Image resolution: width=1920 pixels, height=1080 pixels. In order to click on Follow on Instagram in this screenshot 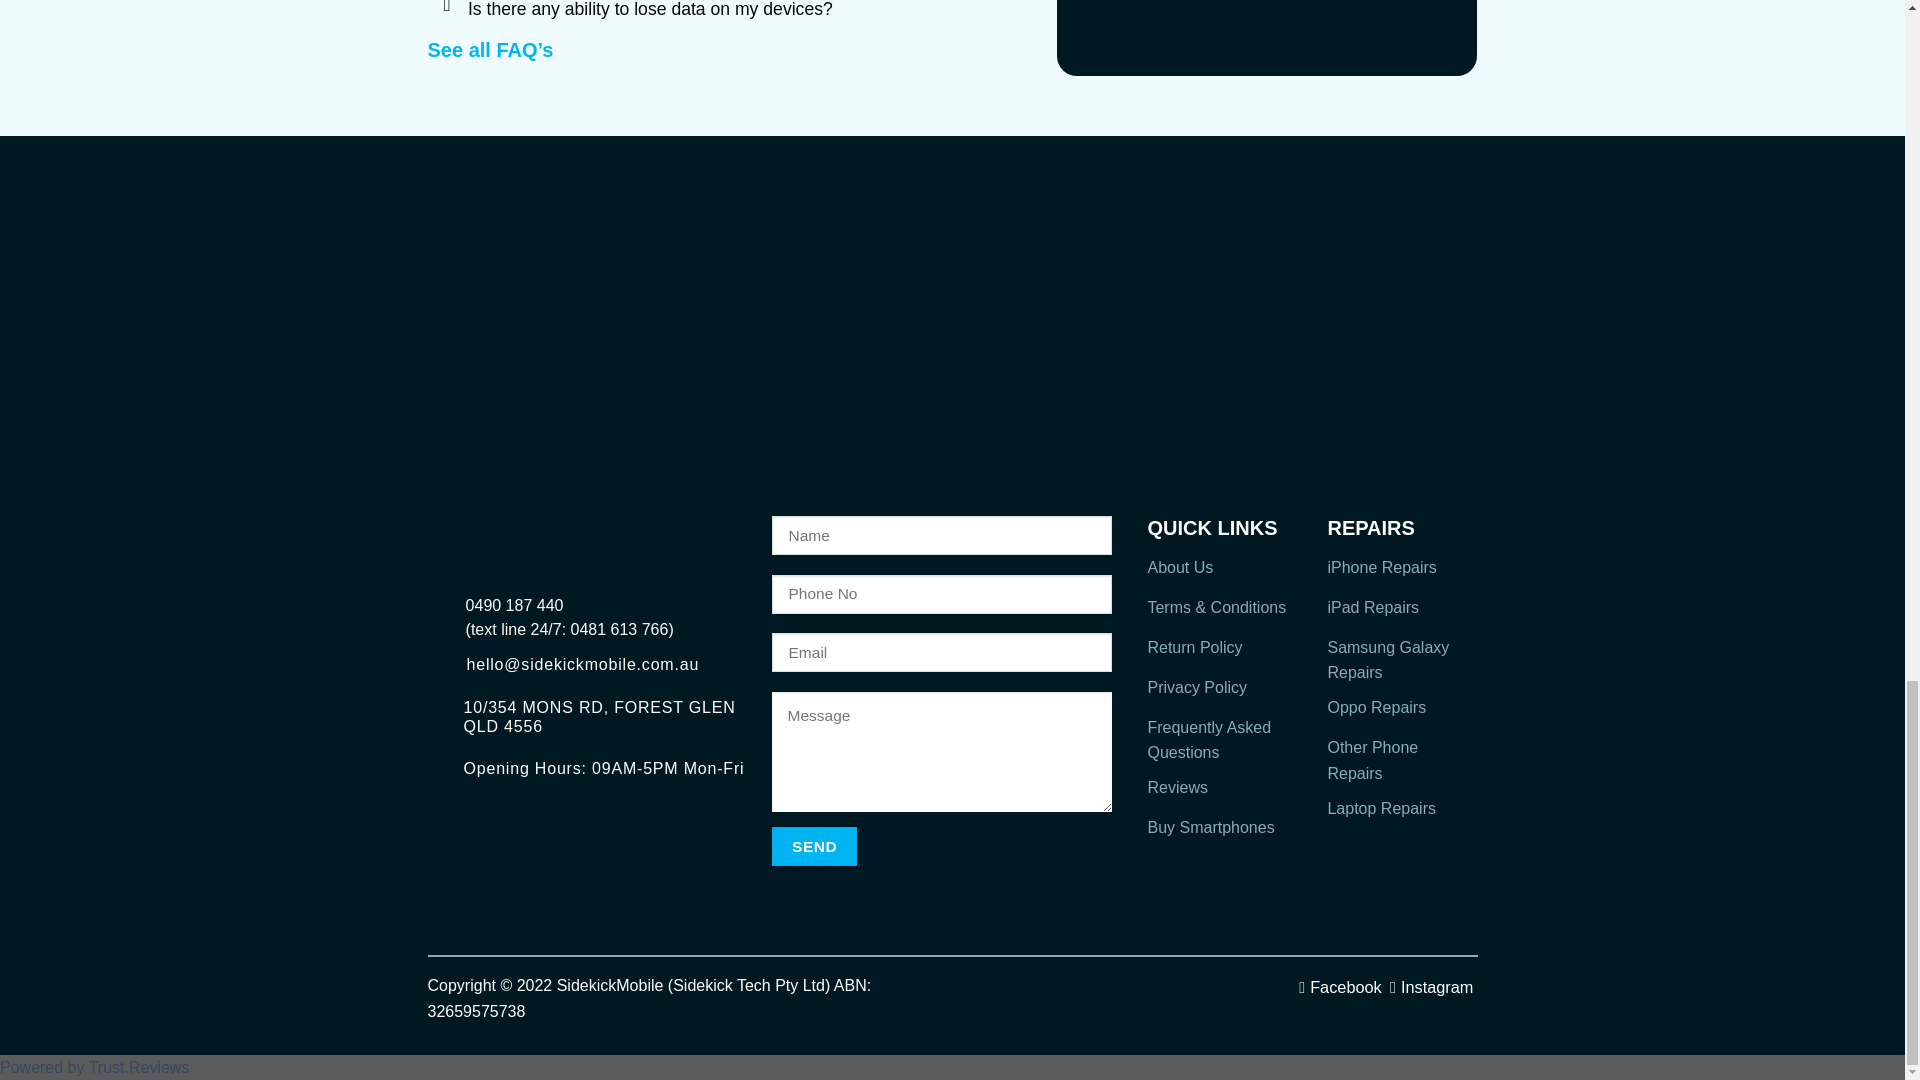, I will do `click(1432, 986)`.